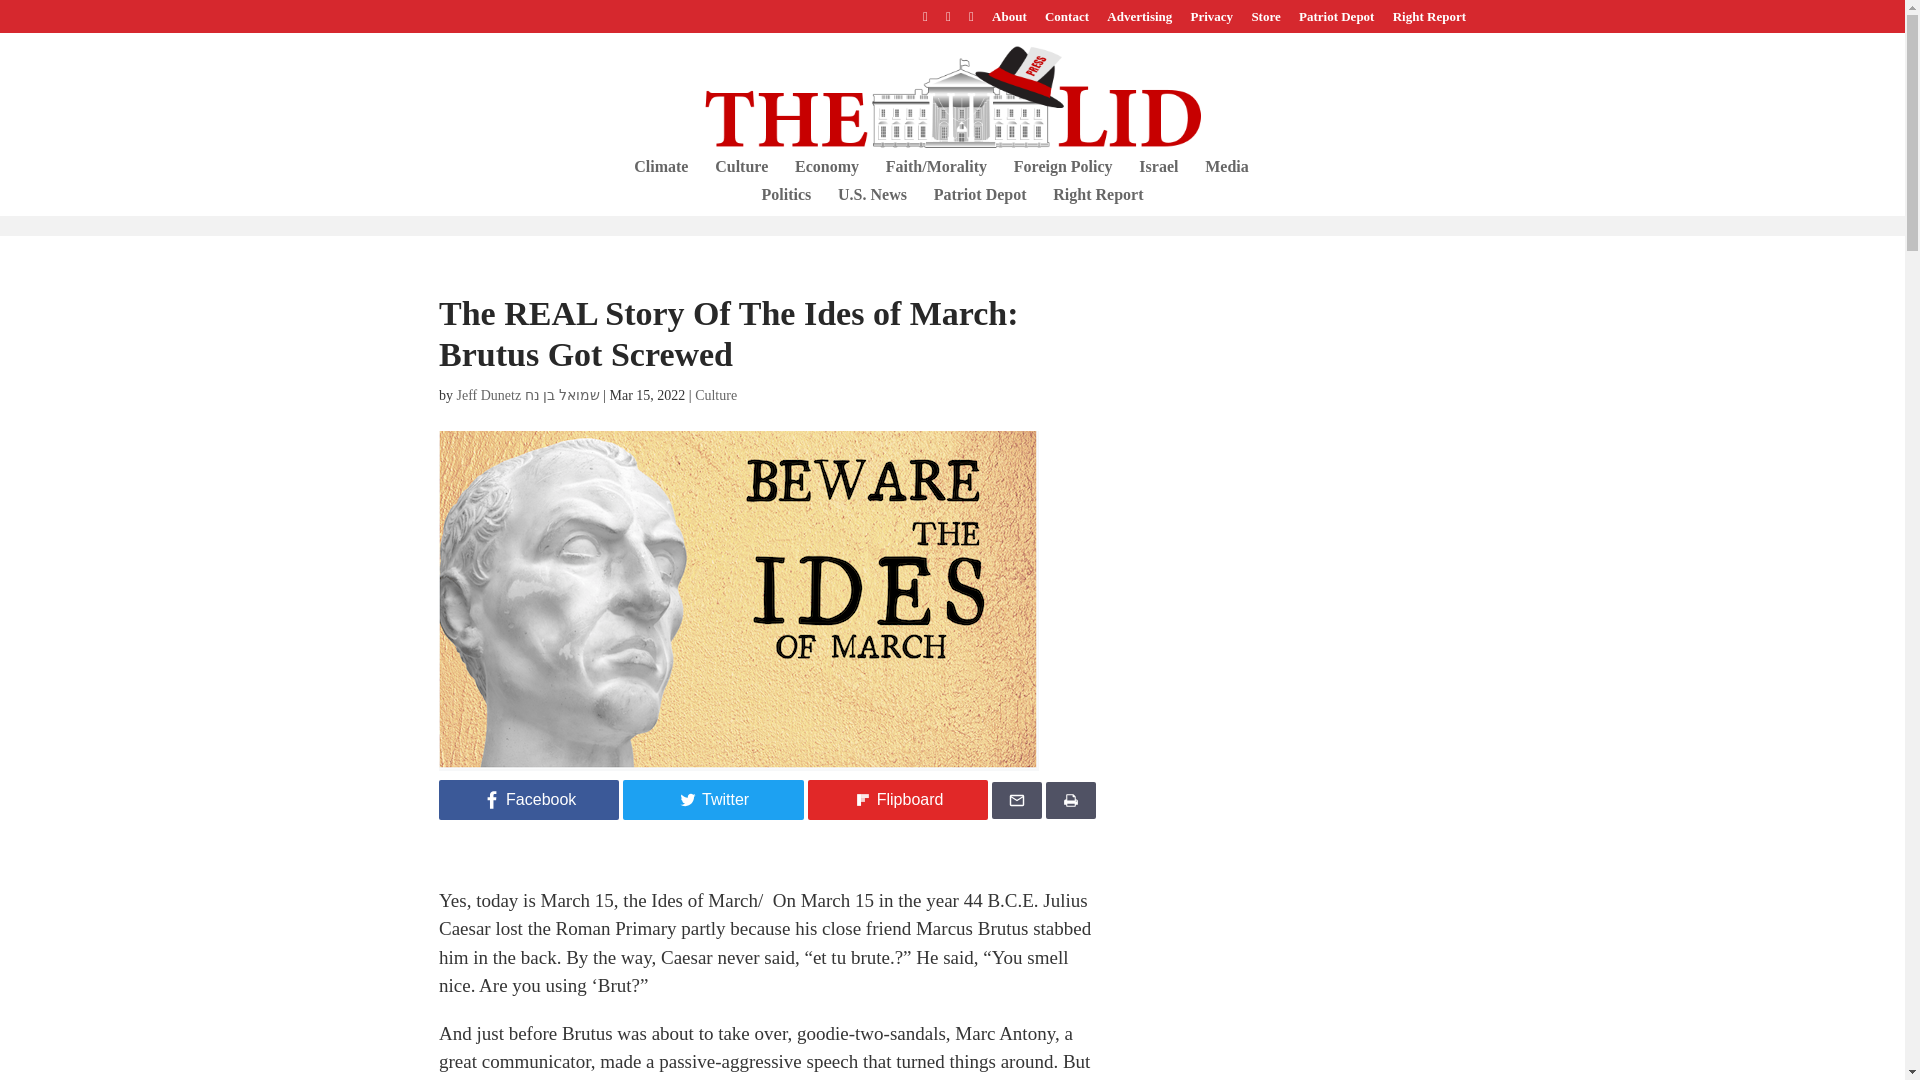 This screenshot has height=1080, width=1920. I want to click on Media, so click(1227, 173).